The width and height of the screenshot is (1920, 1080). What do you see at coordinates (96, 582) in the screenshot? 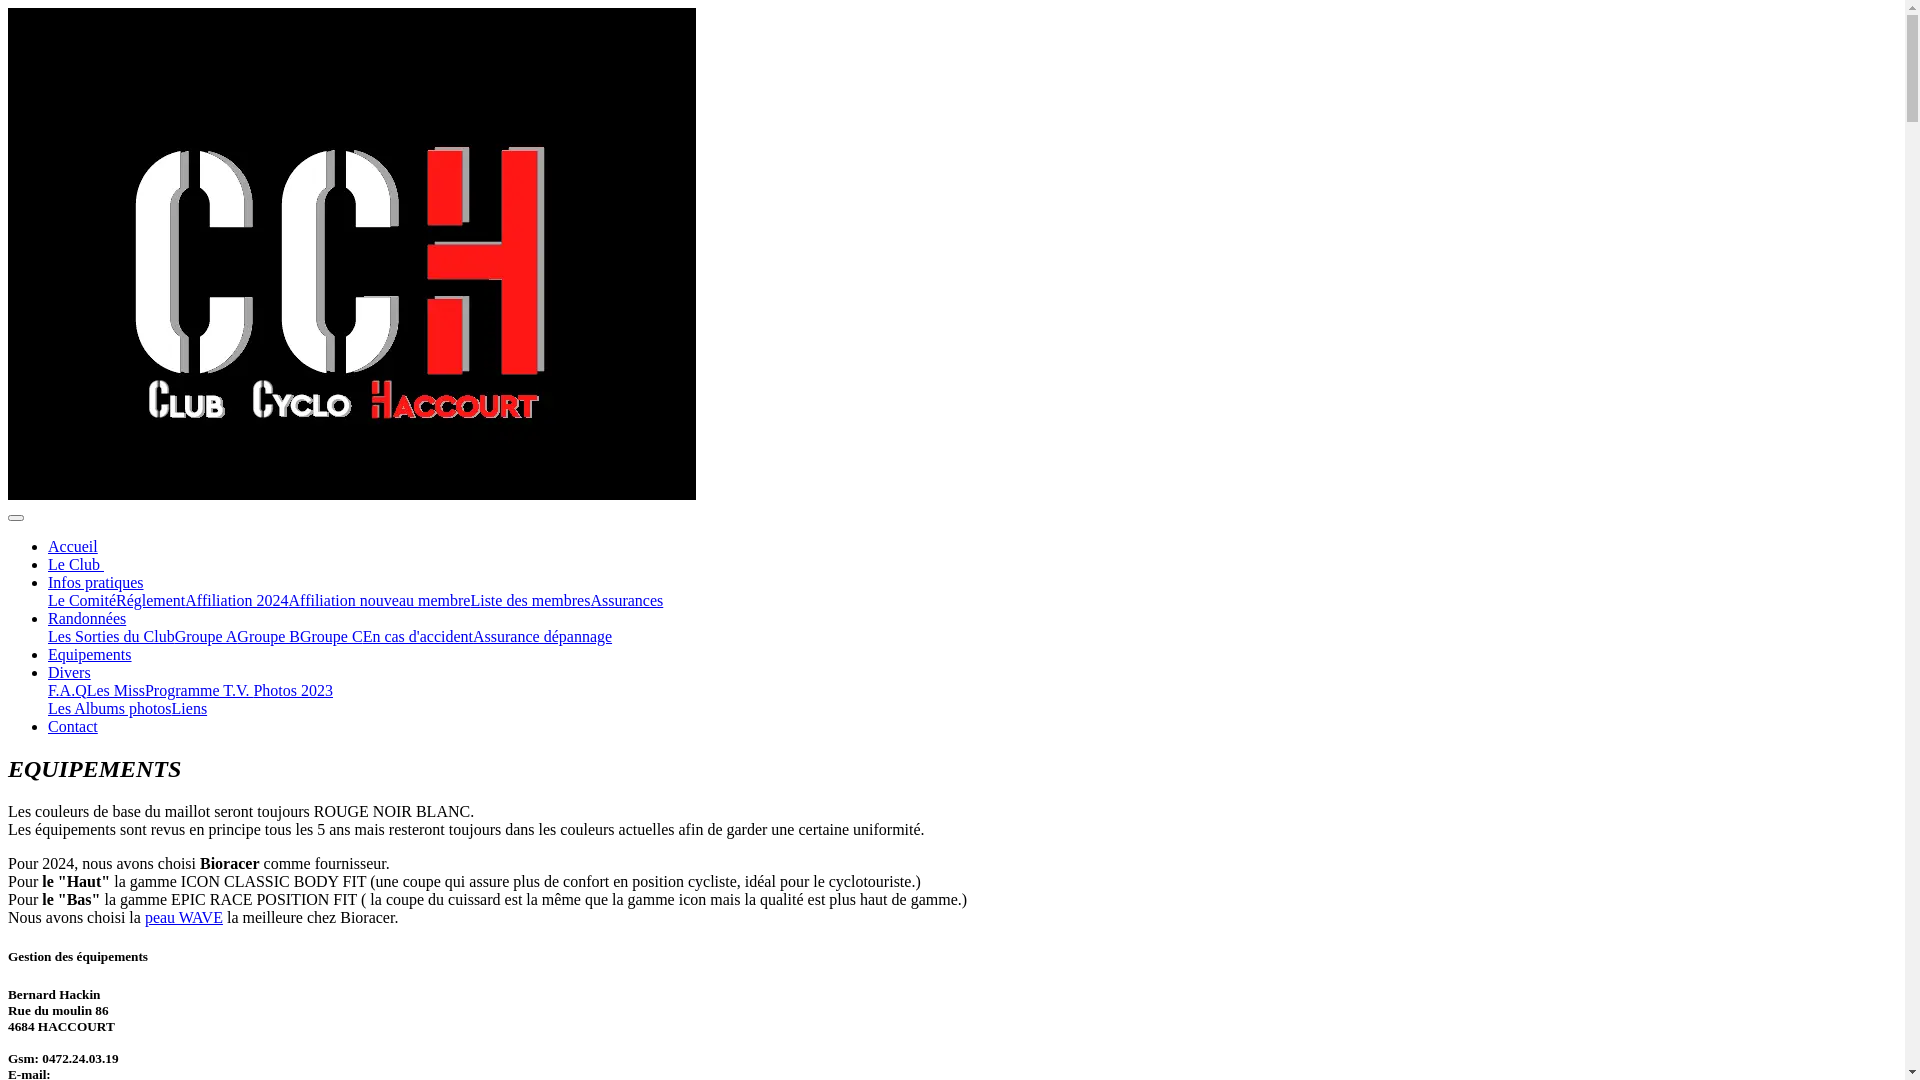
I see `Infos pratiques` at bounding box center [96, 582].